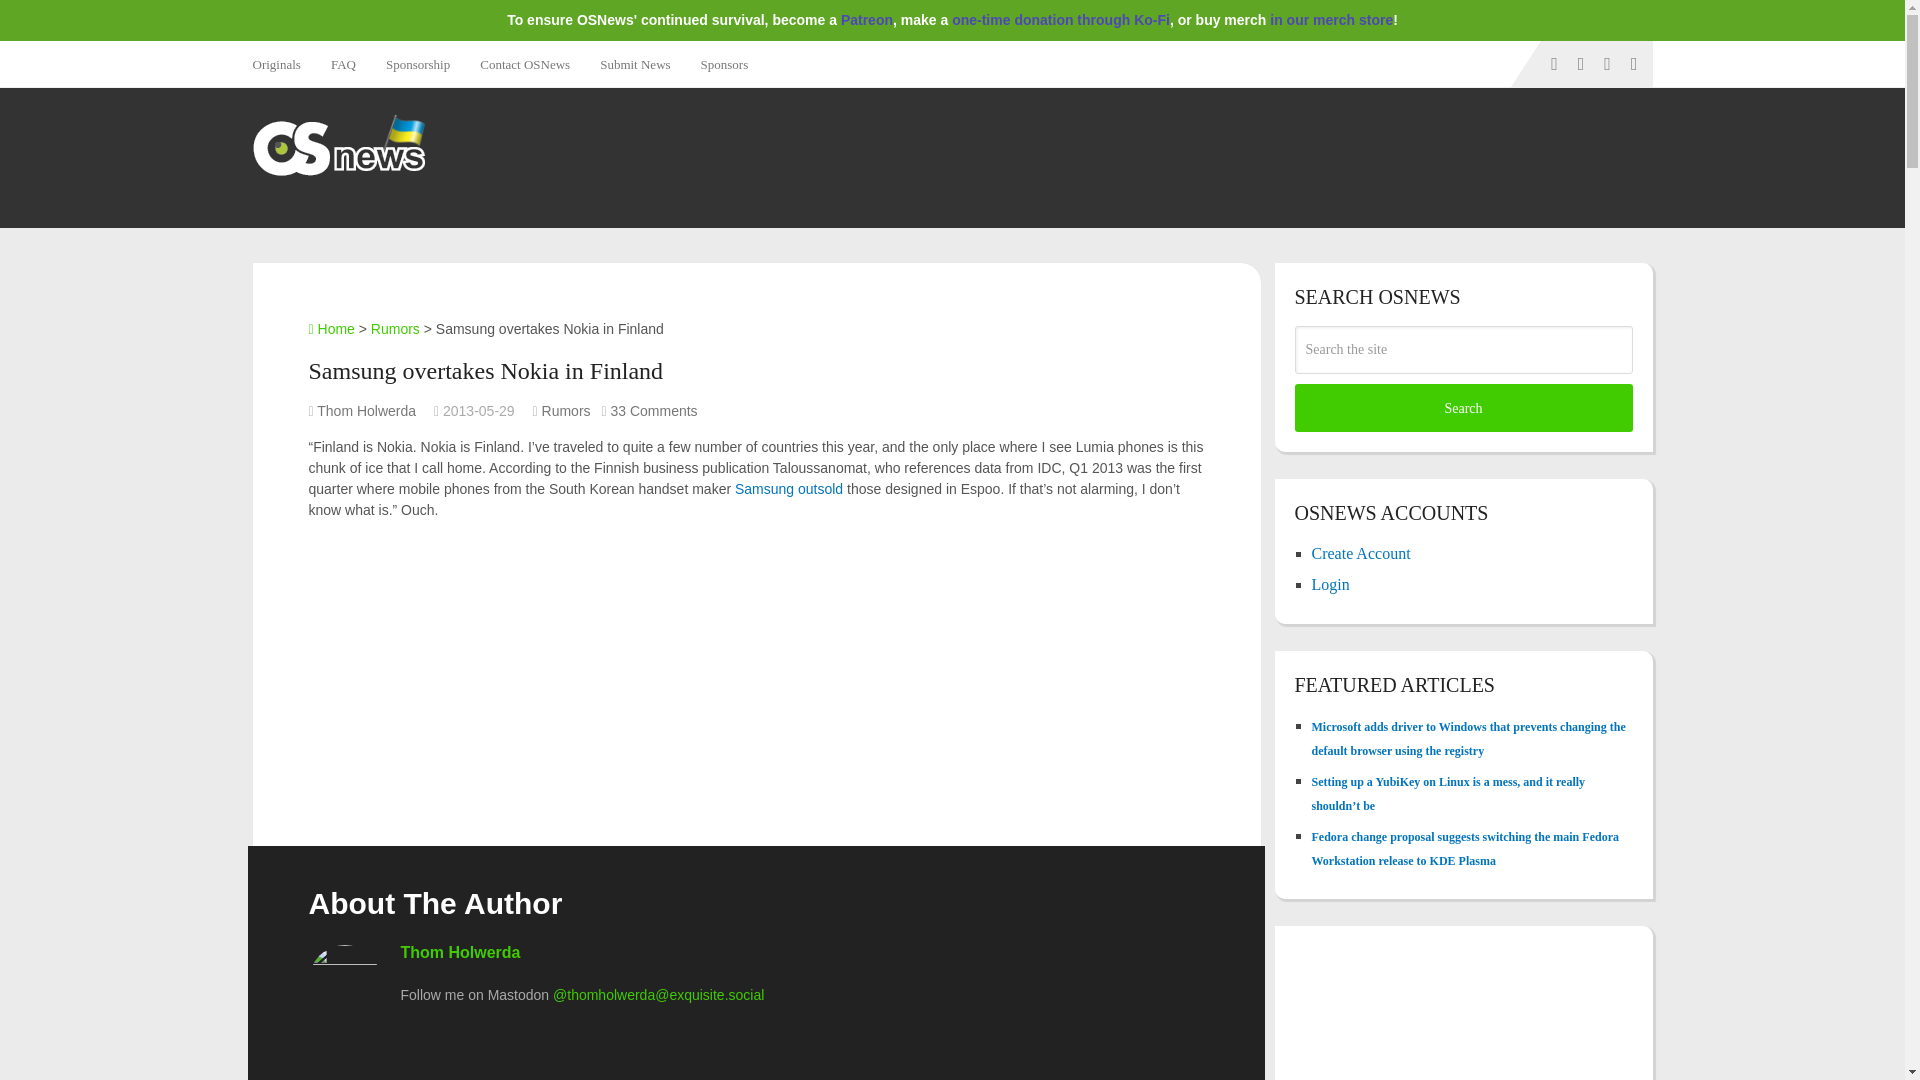 The width and height of the screenshot is (1920, 1080). What do you see at coordinates (330, 328) in the screenshot?
I see ` Home` at bounding box center [330, 328].